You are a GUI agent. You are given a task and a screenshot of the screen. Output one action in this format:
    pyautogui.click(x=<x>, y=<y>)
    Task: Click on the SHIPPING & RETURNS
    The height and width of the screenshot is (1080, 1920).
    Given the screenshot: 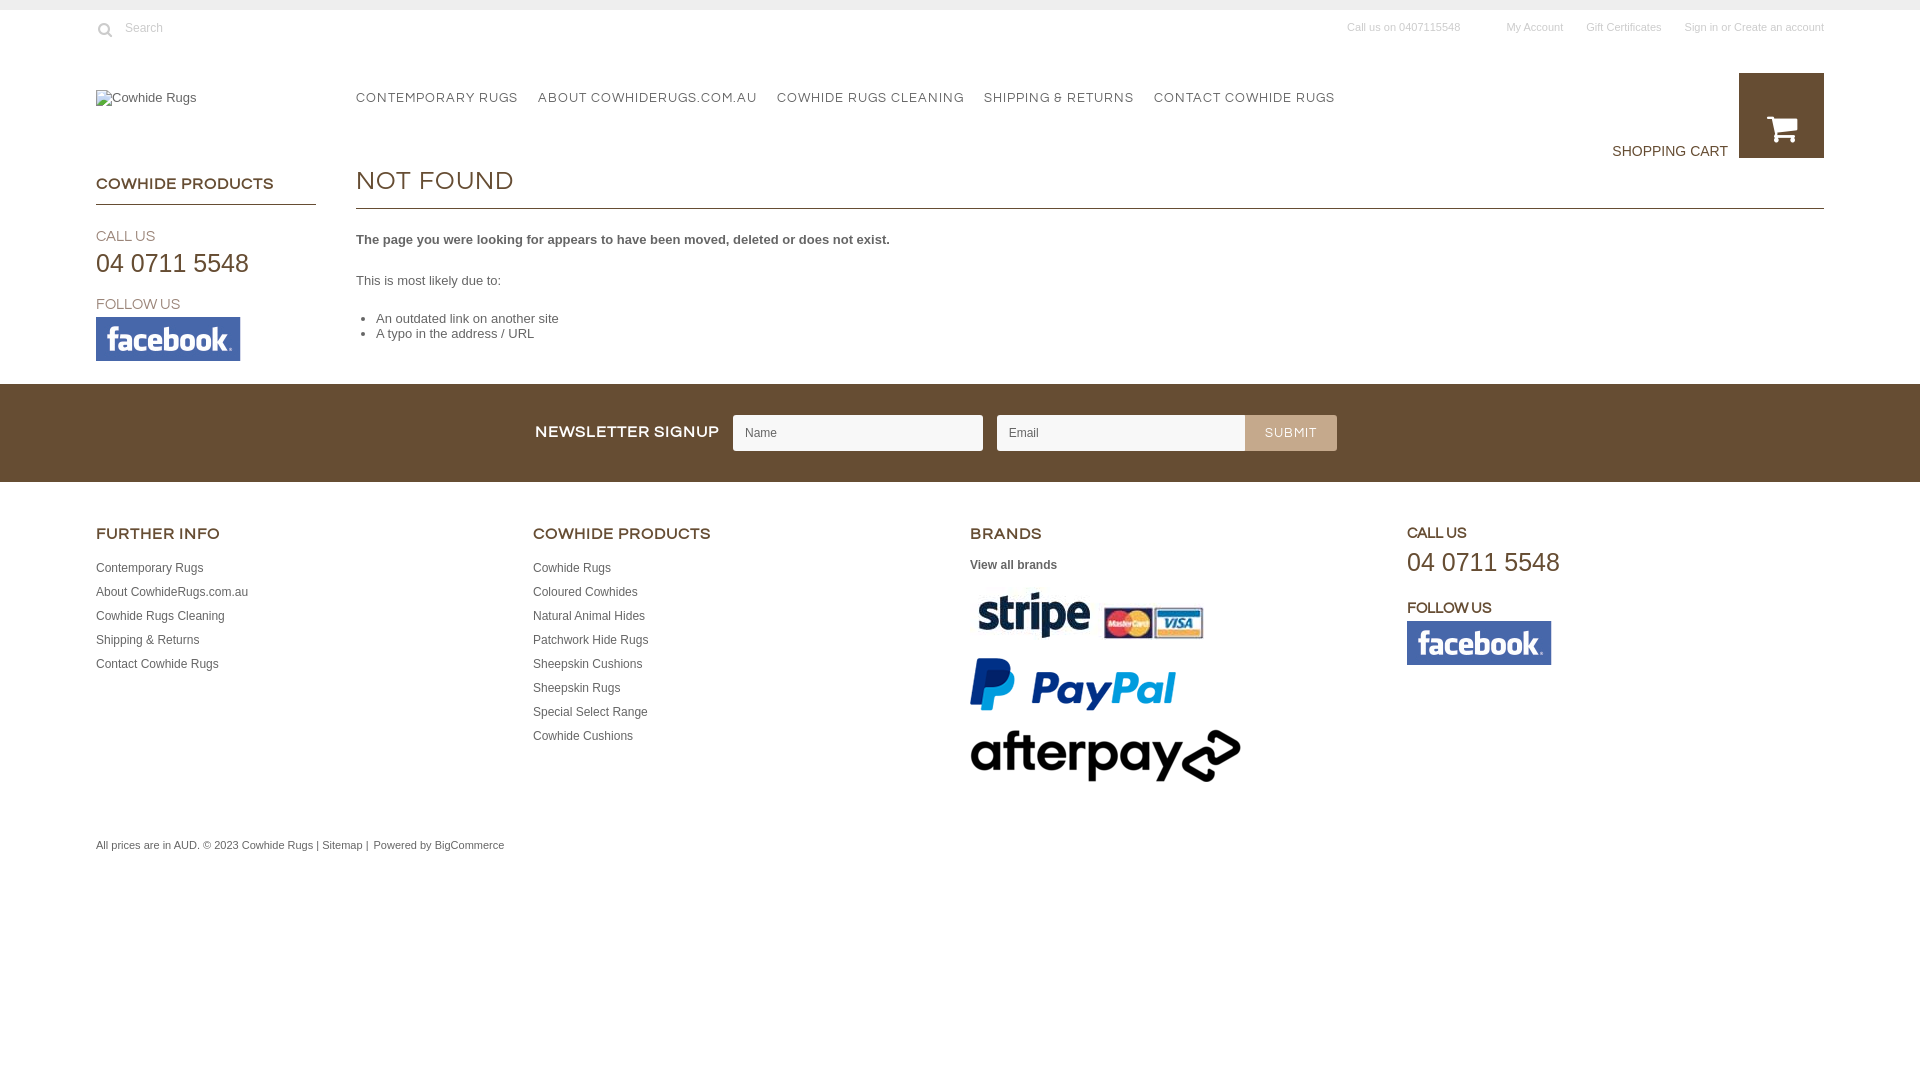 What is the action you would take?
    pyautogui.click(x=1068, y=98)
    